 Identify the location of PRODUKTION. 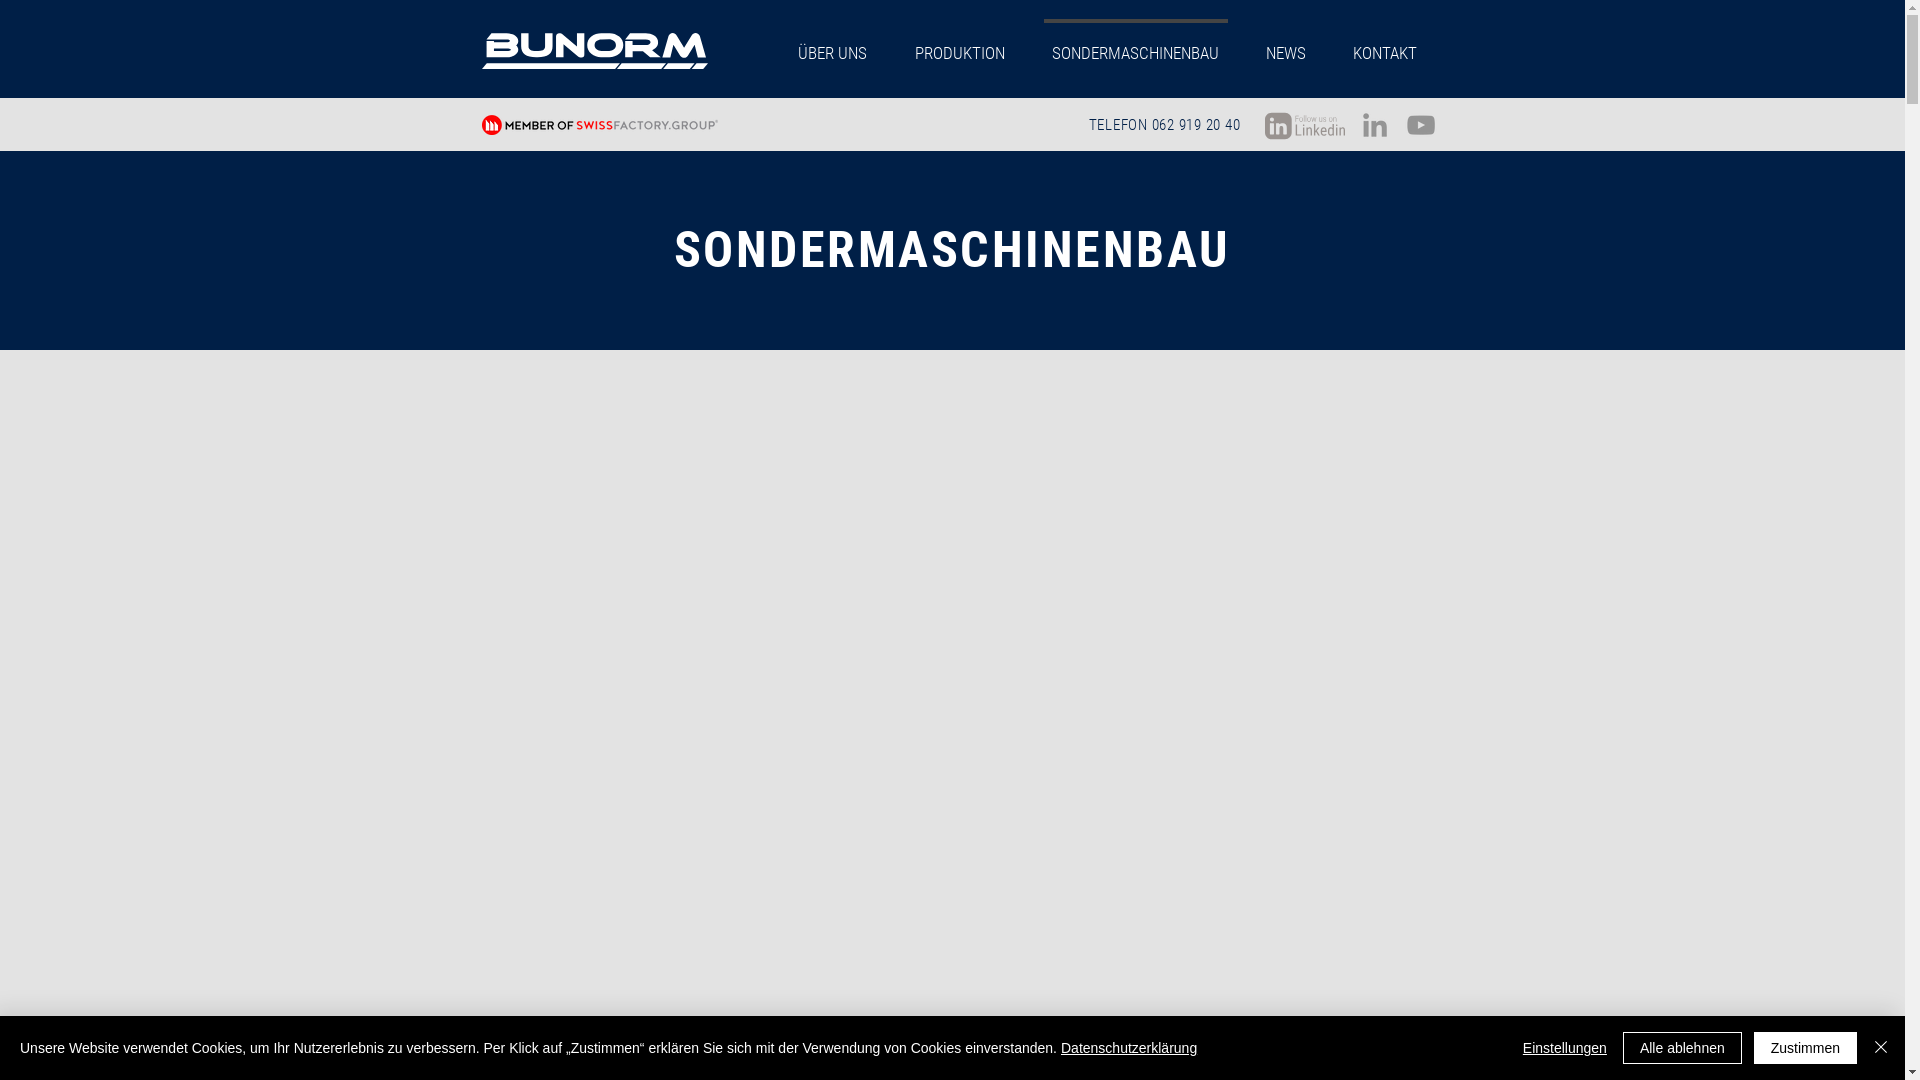
(960, 44).